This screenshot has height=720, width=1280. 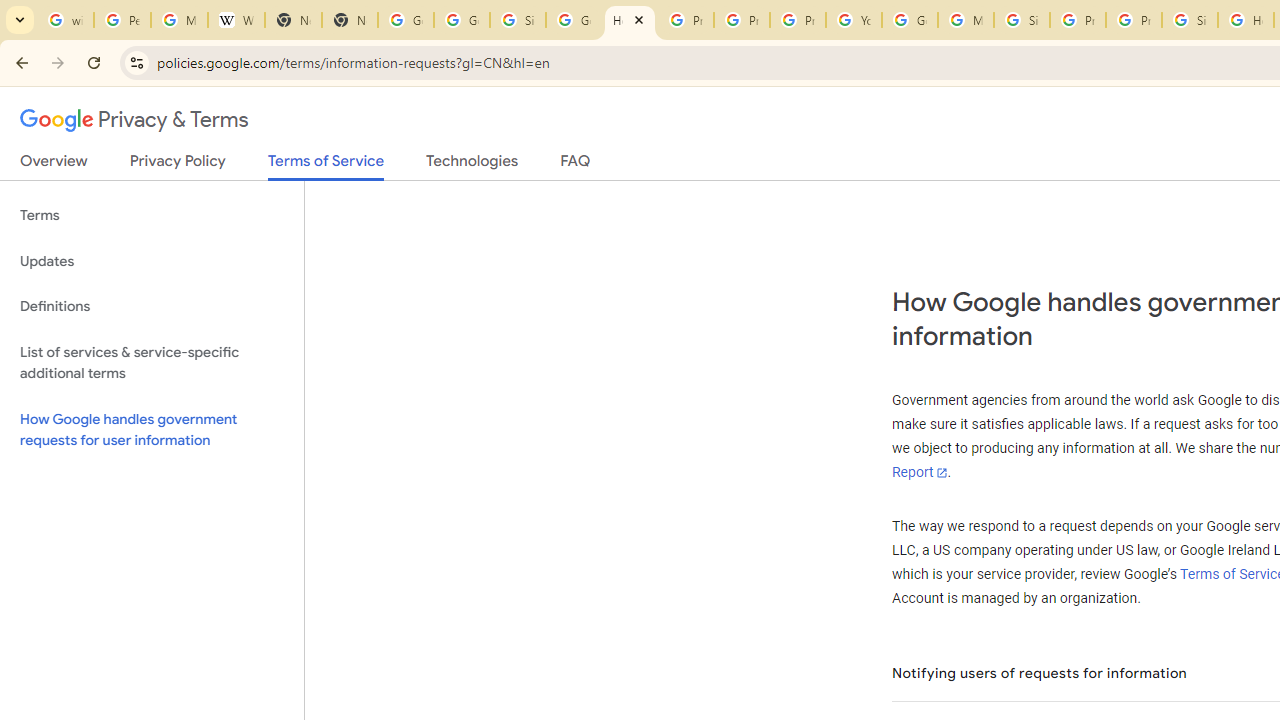 I want to click on Wikipedia:Edit requests - Wikipedia, so click(x=236, y=20).